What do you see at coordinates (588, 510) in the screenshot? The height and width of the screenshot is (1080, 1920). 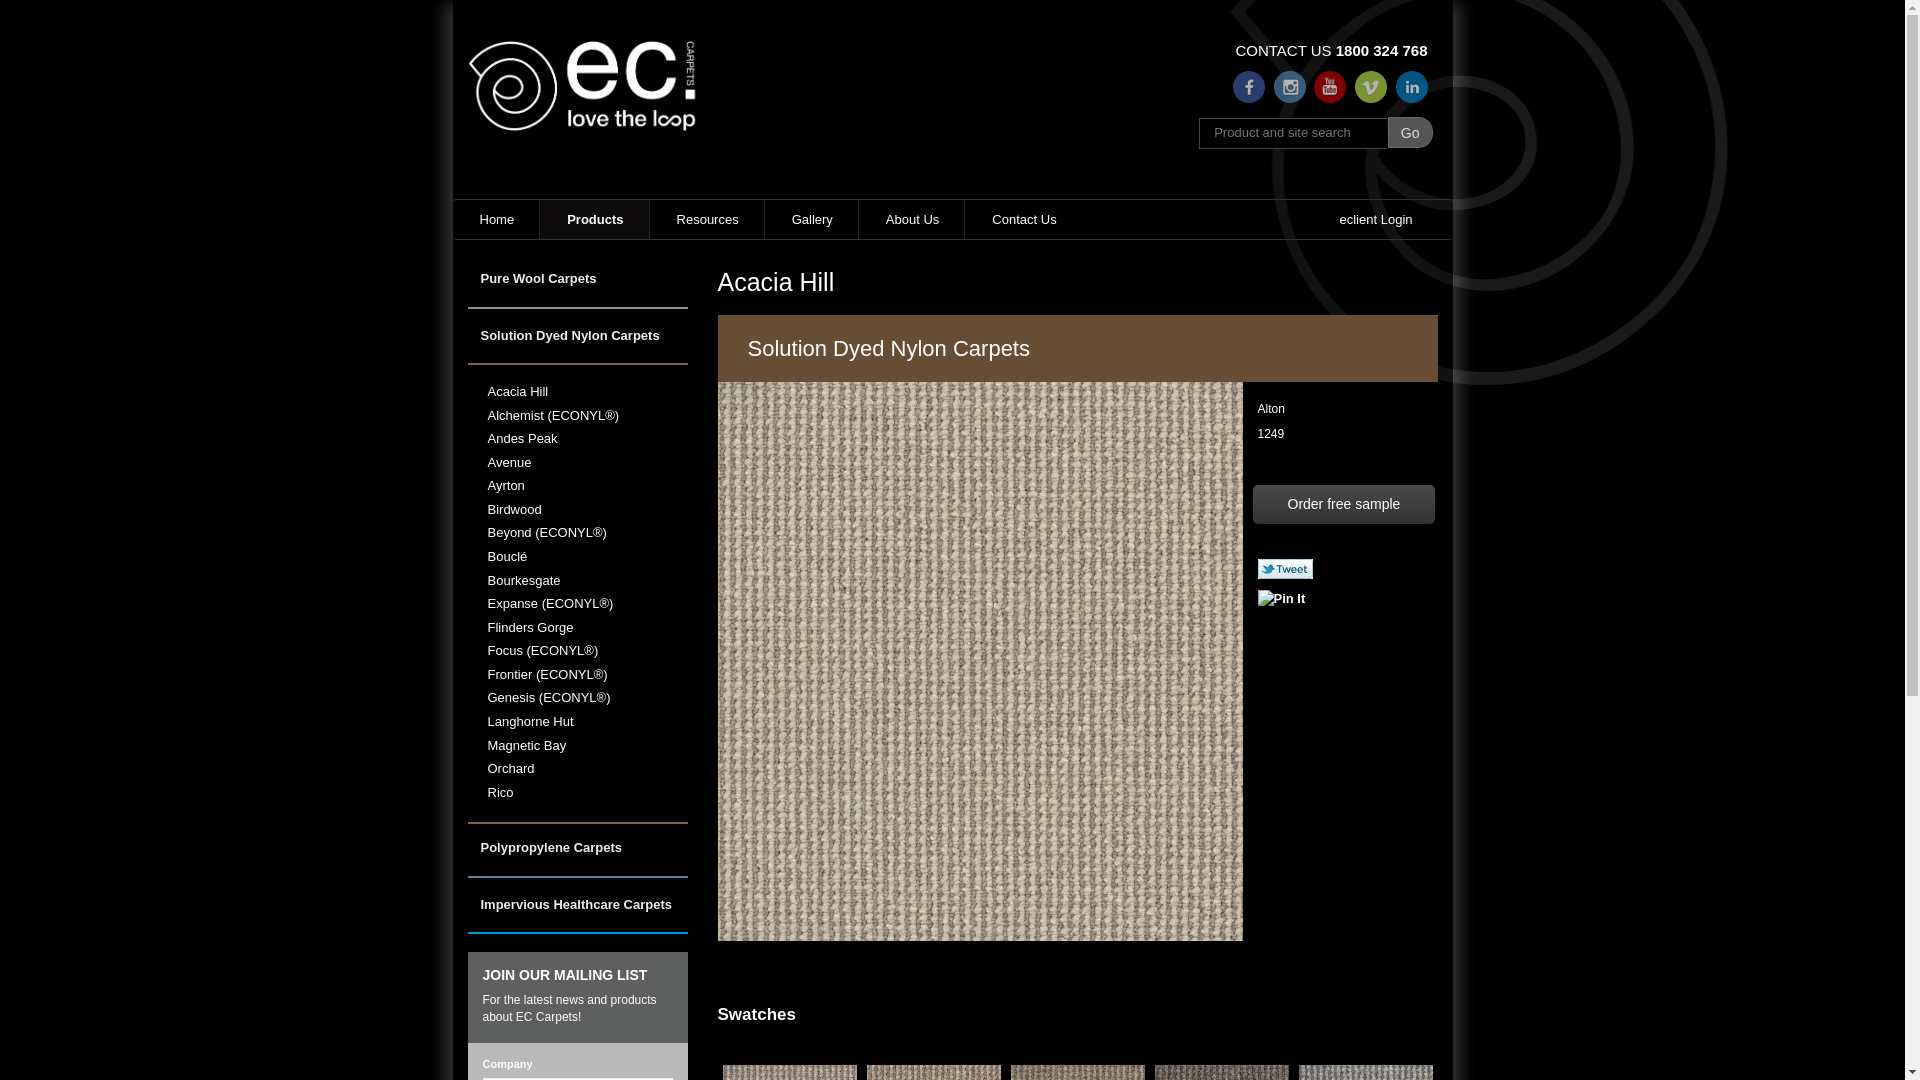 I see `Birdwood` at bounding box center [588, 510].